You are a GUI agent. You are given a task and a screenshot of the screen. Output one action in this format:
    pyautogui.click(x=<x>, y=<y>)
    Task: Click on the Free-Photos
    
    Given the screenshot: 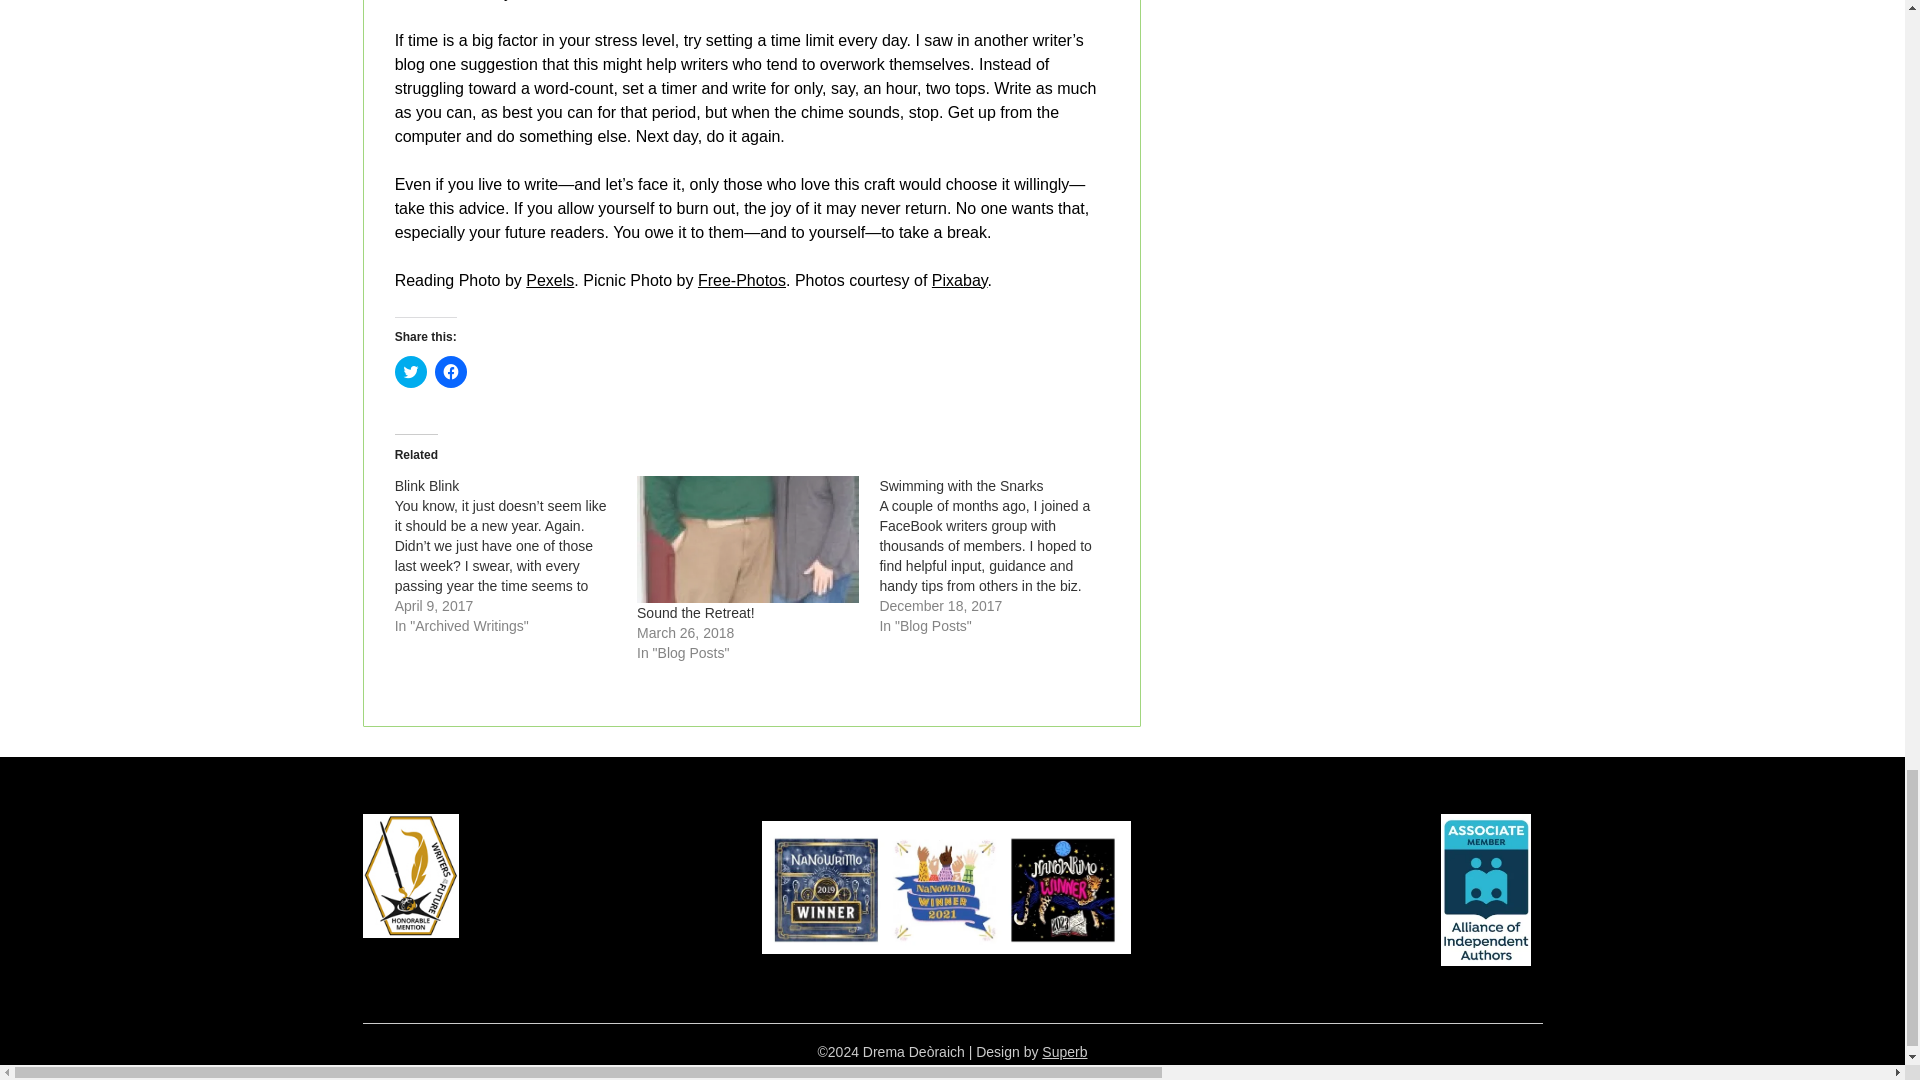 What is the action you would take?
    pyautogui.click(x=742, y=280)
    